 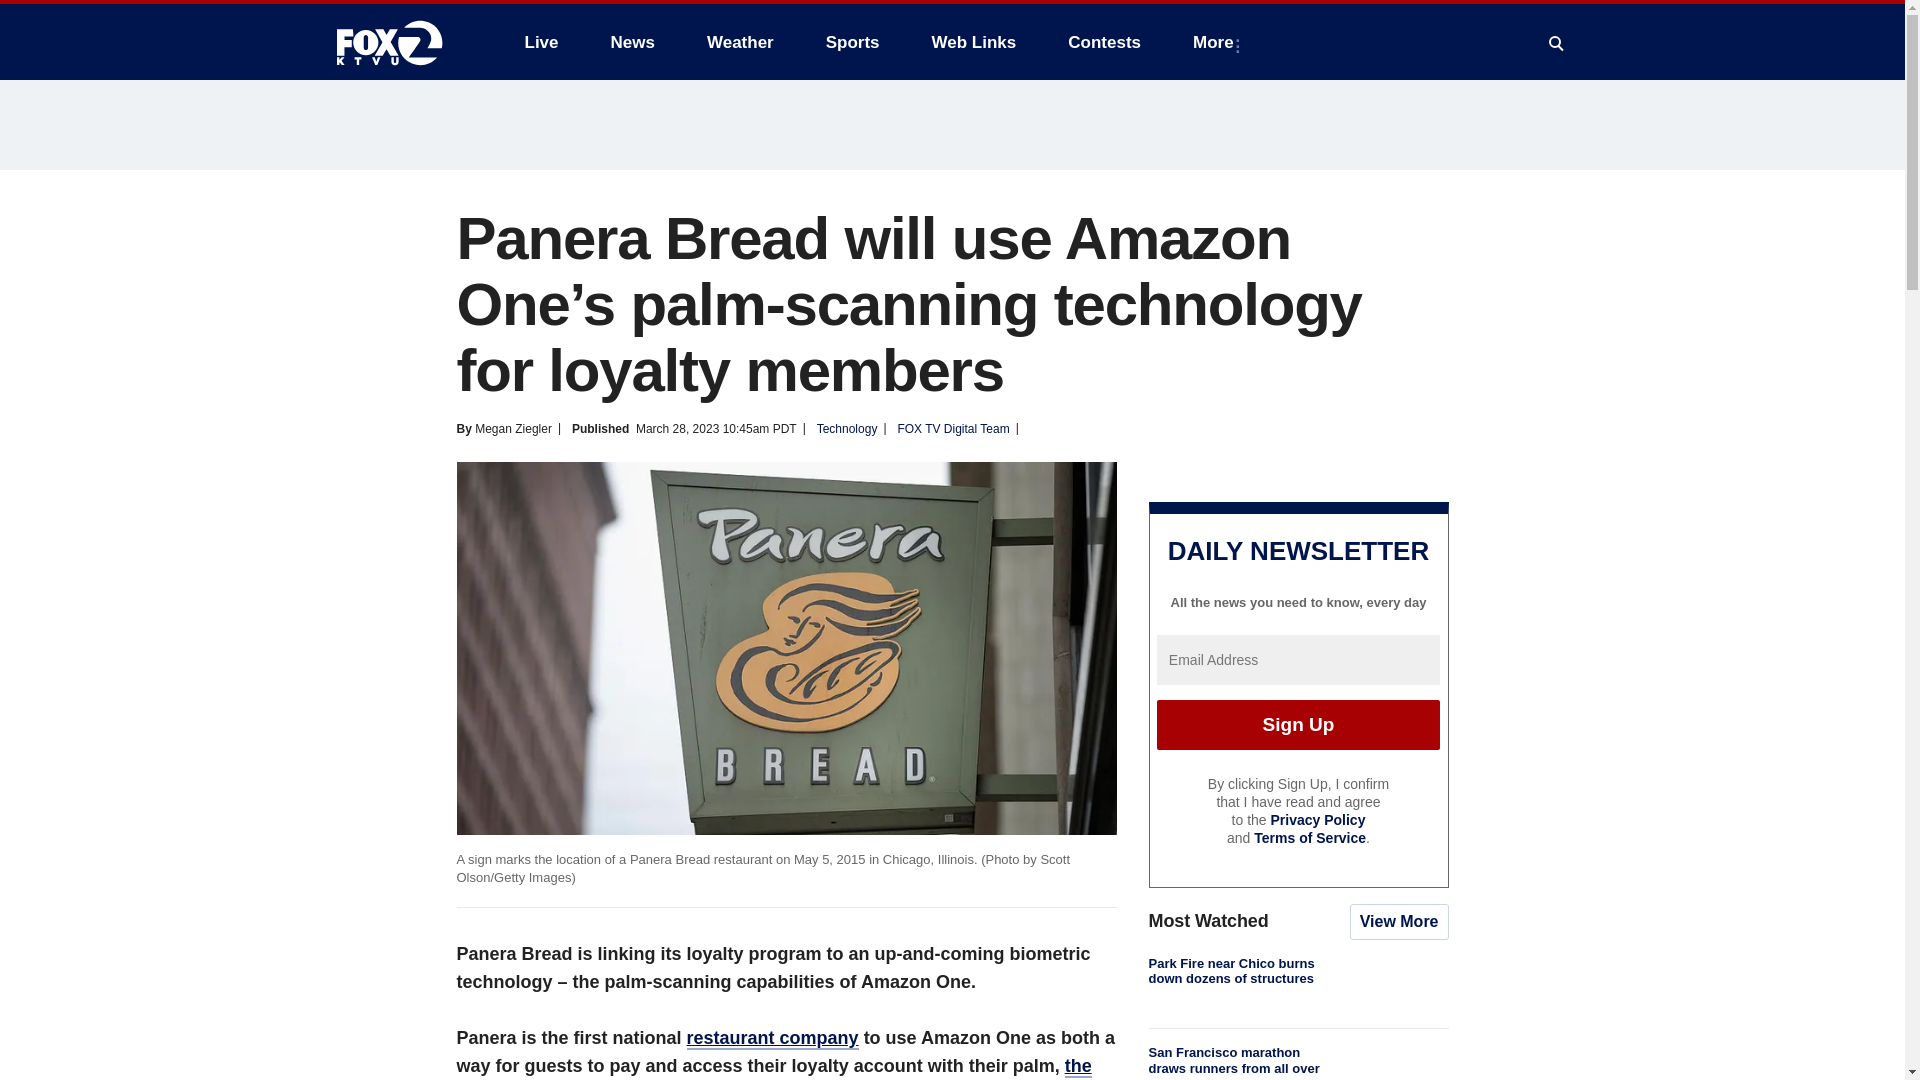 What do you see at coordinates (541, 42) in the screenshot?
I see `Live` at bounding box center [541, 42].